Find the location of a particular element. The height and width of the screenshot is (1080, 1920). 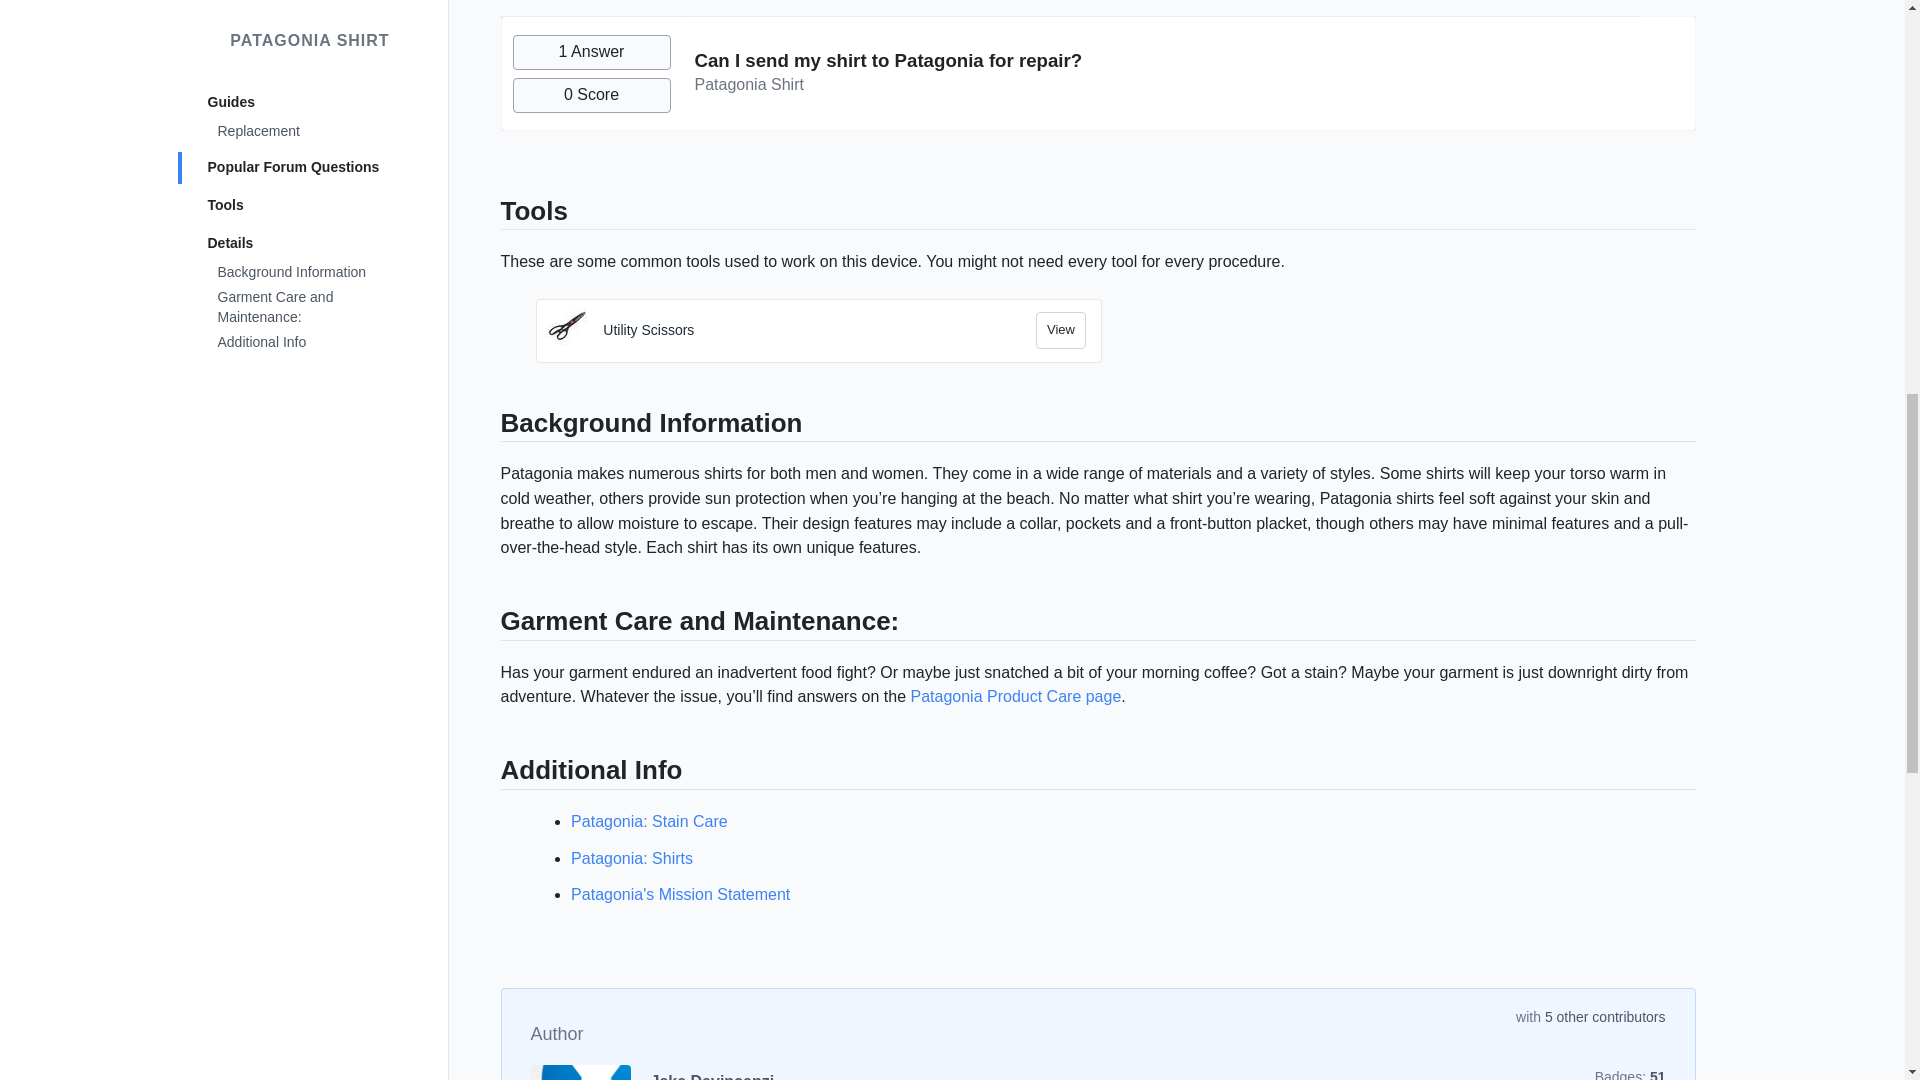

Link to this section is located at coordinates (490, 774).